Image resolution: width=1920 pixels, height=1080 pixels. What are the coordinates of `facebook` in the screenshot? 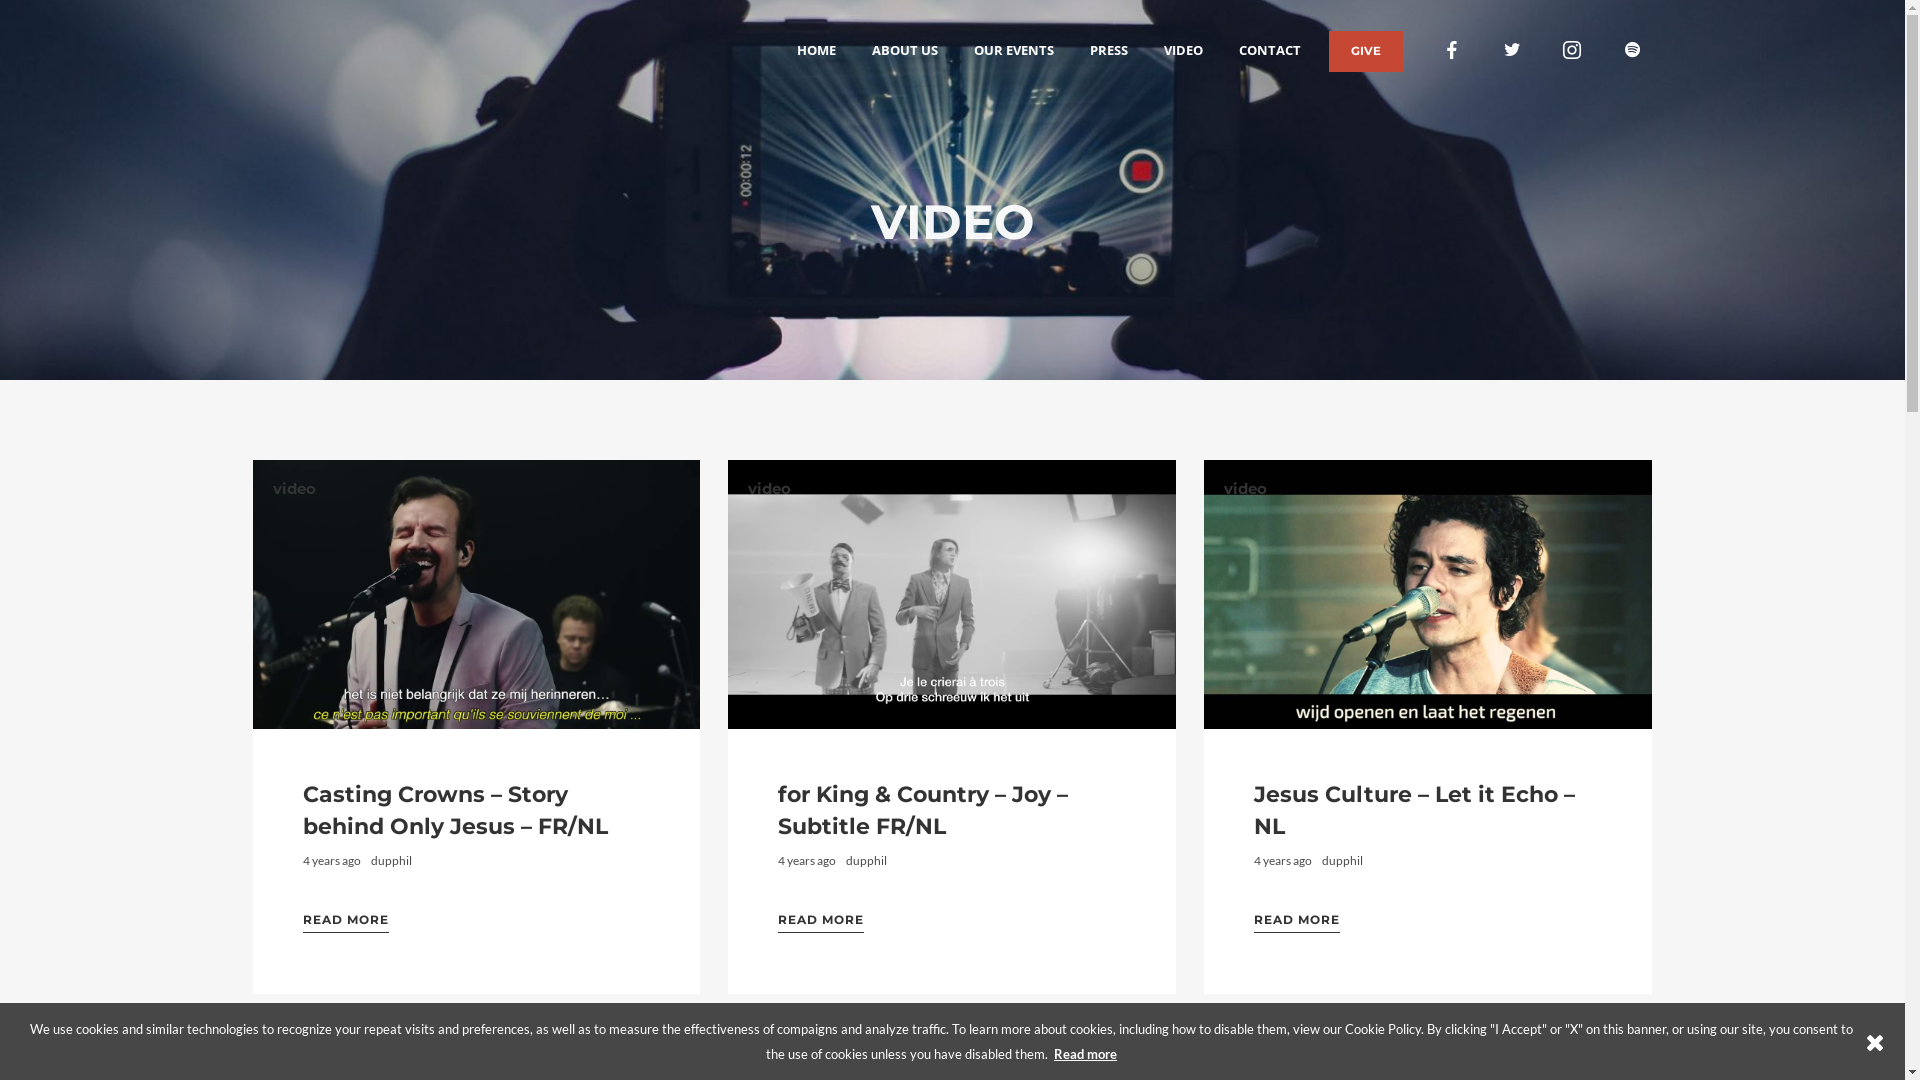 It's located at (1452, 50).